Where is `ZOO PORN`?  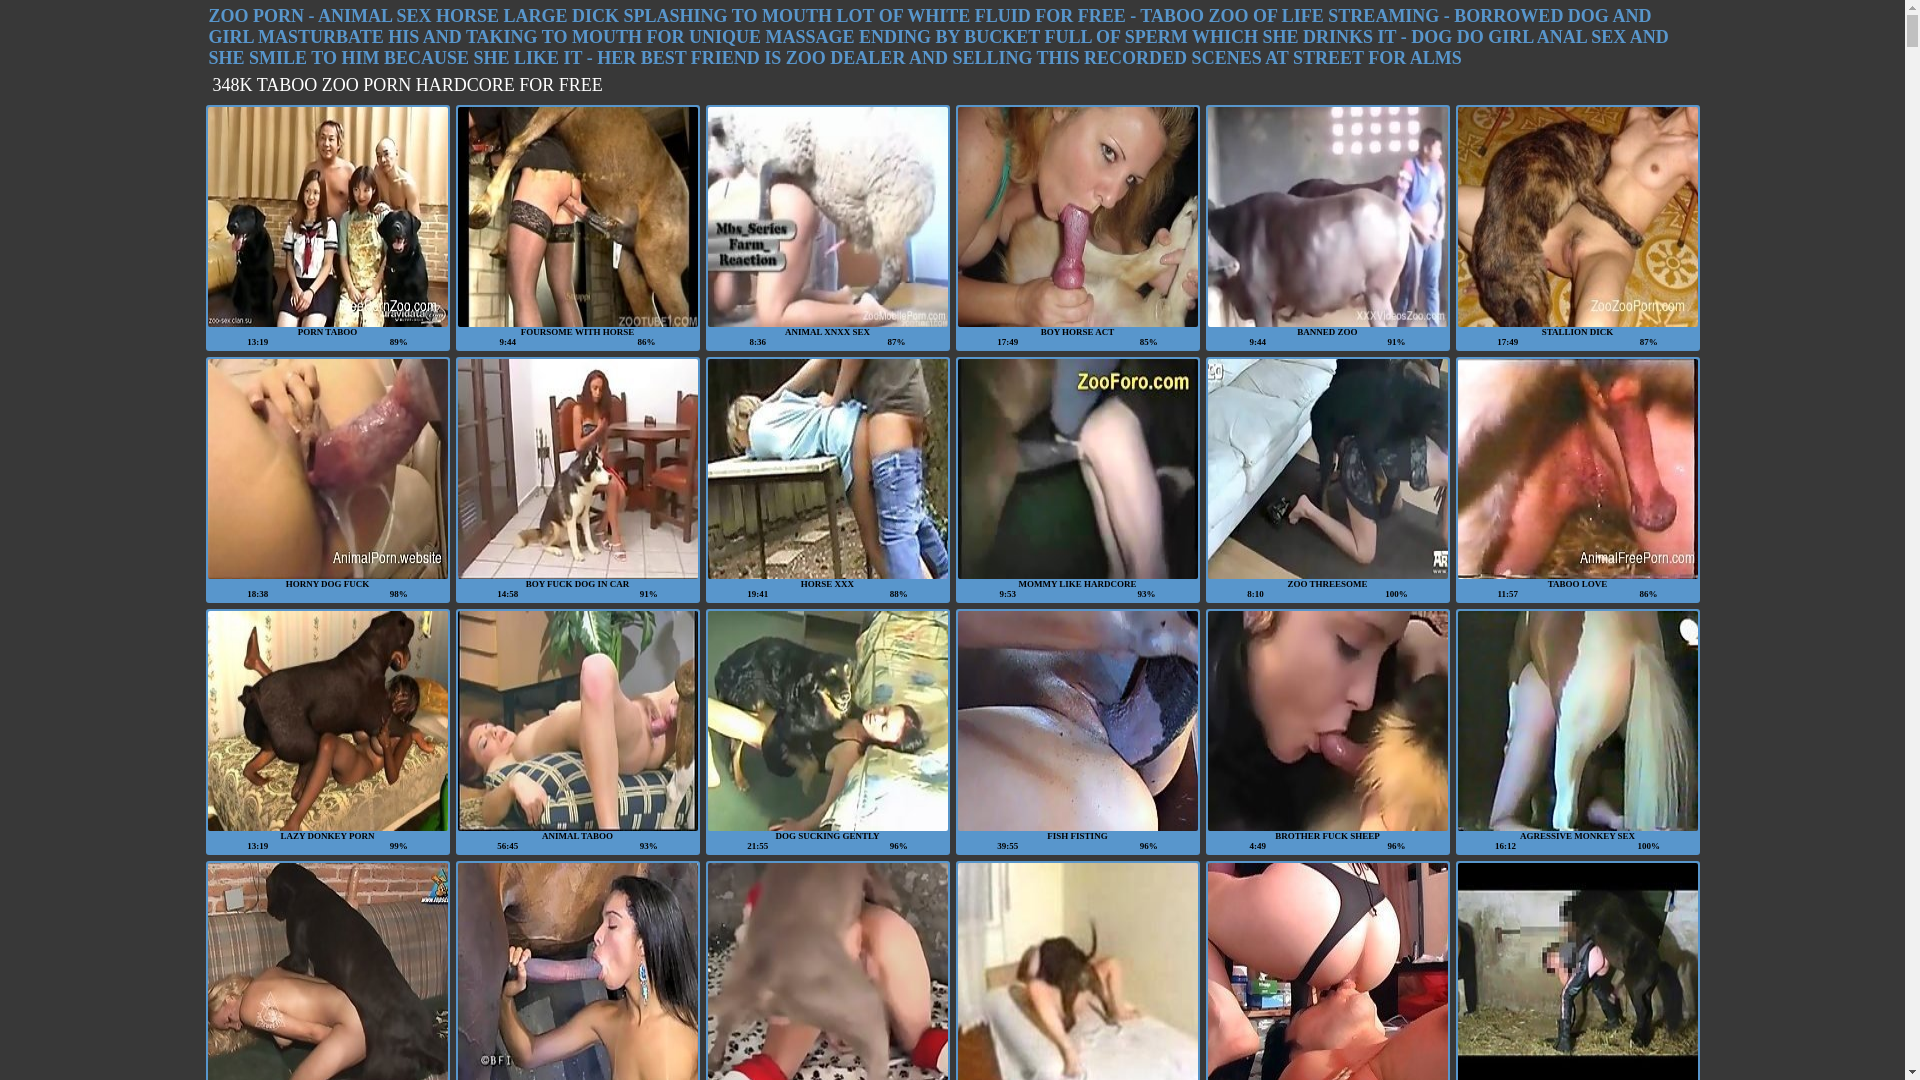
ZOO PORN is located at coordinates (256, 16).